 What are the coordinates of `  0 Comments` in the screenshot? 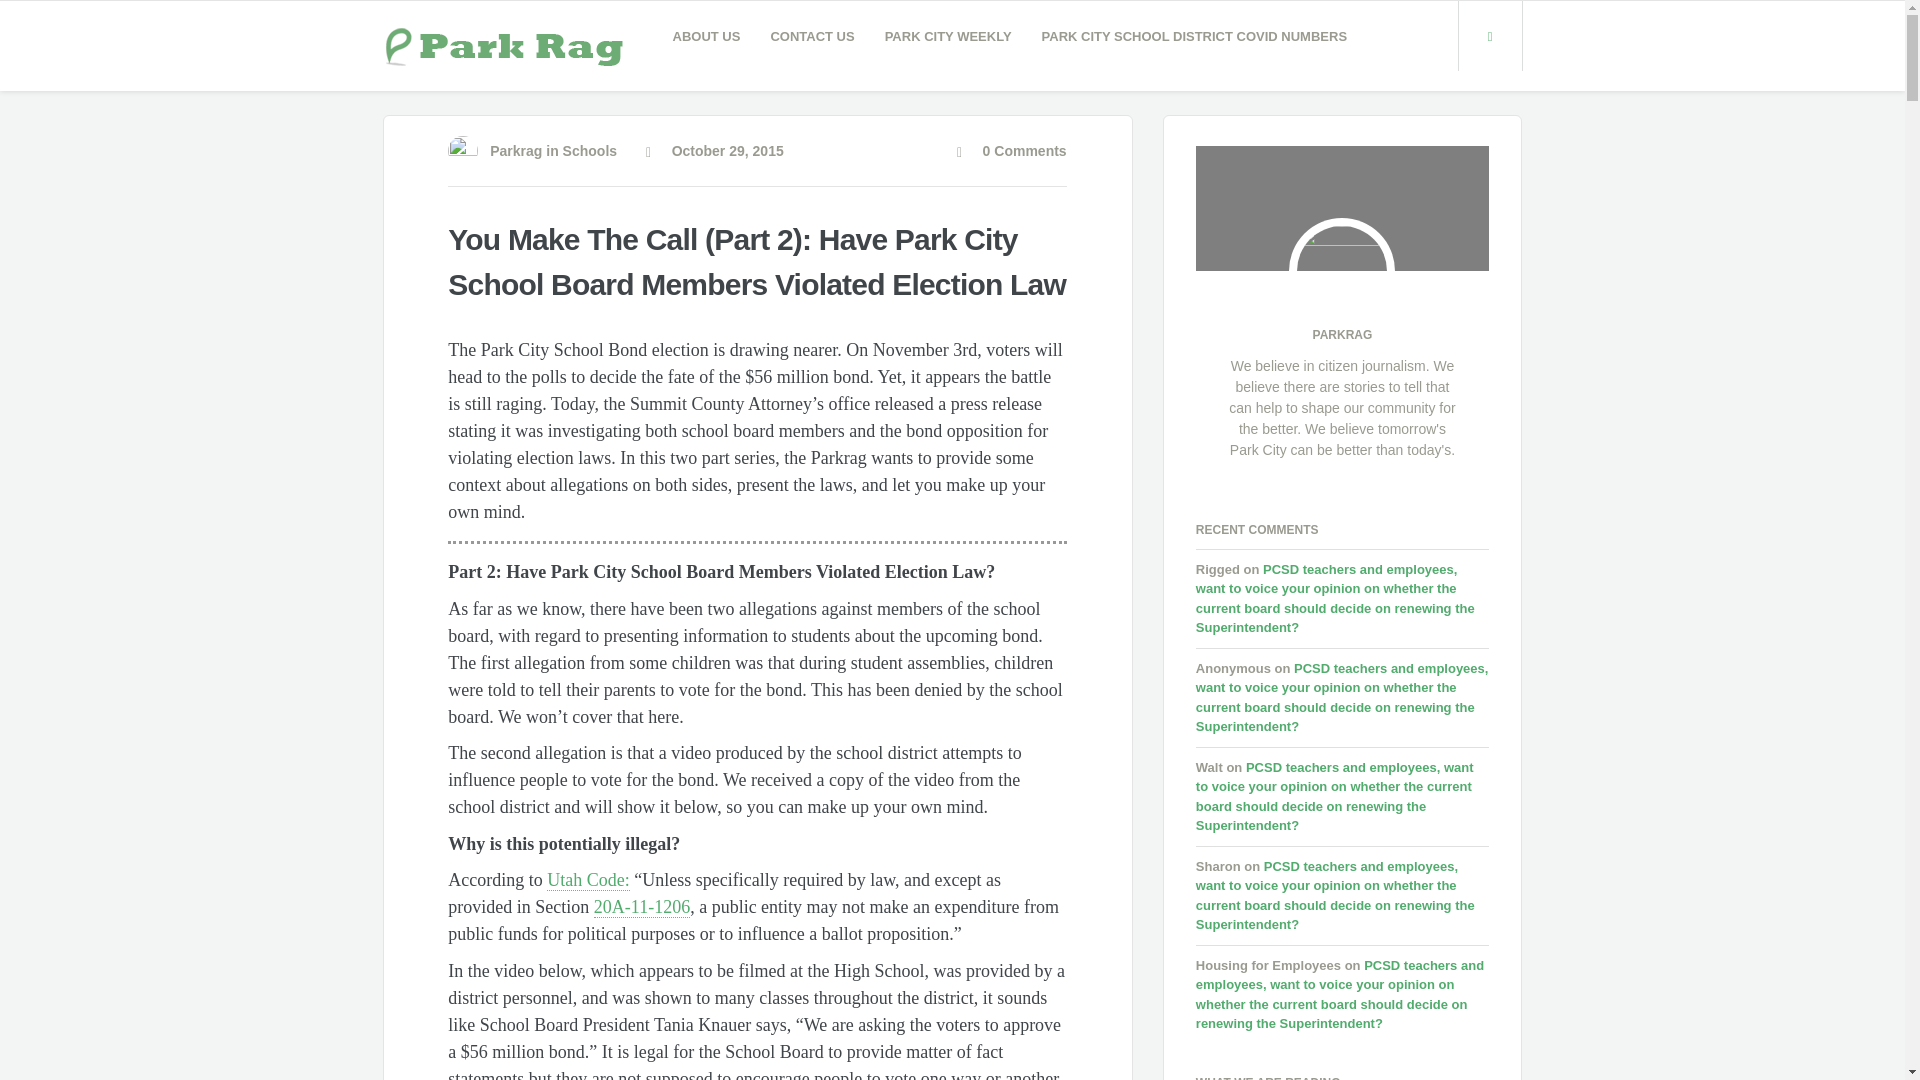 It's located at (1012, 150).